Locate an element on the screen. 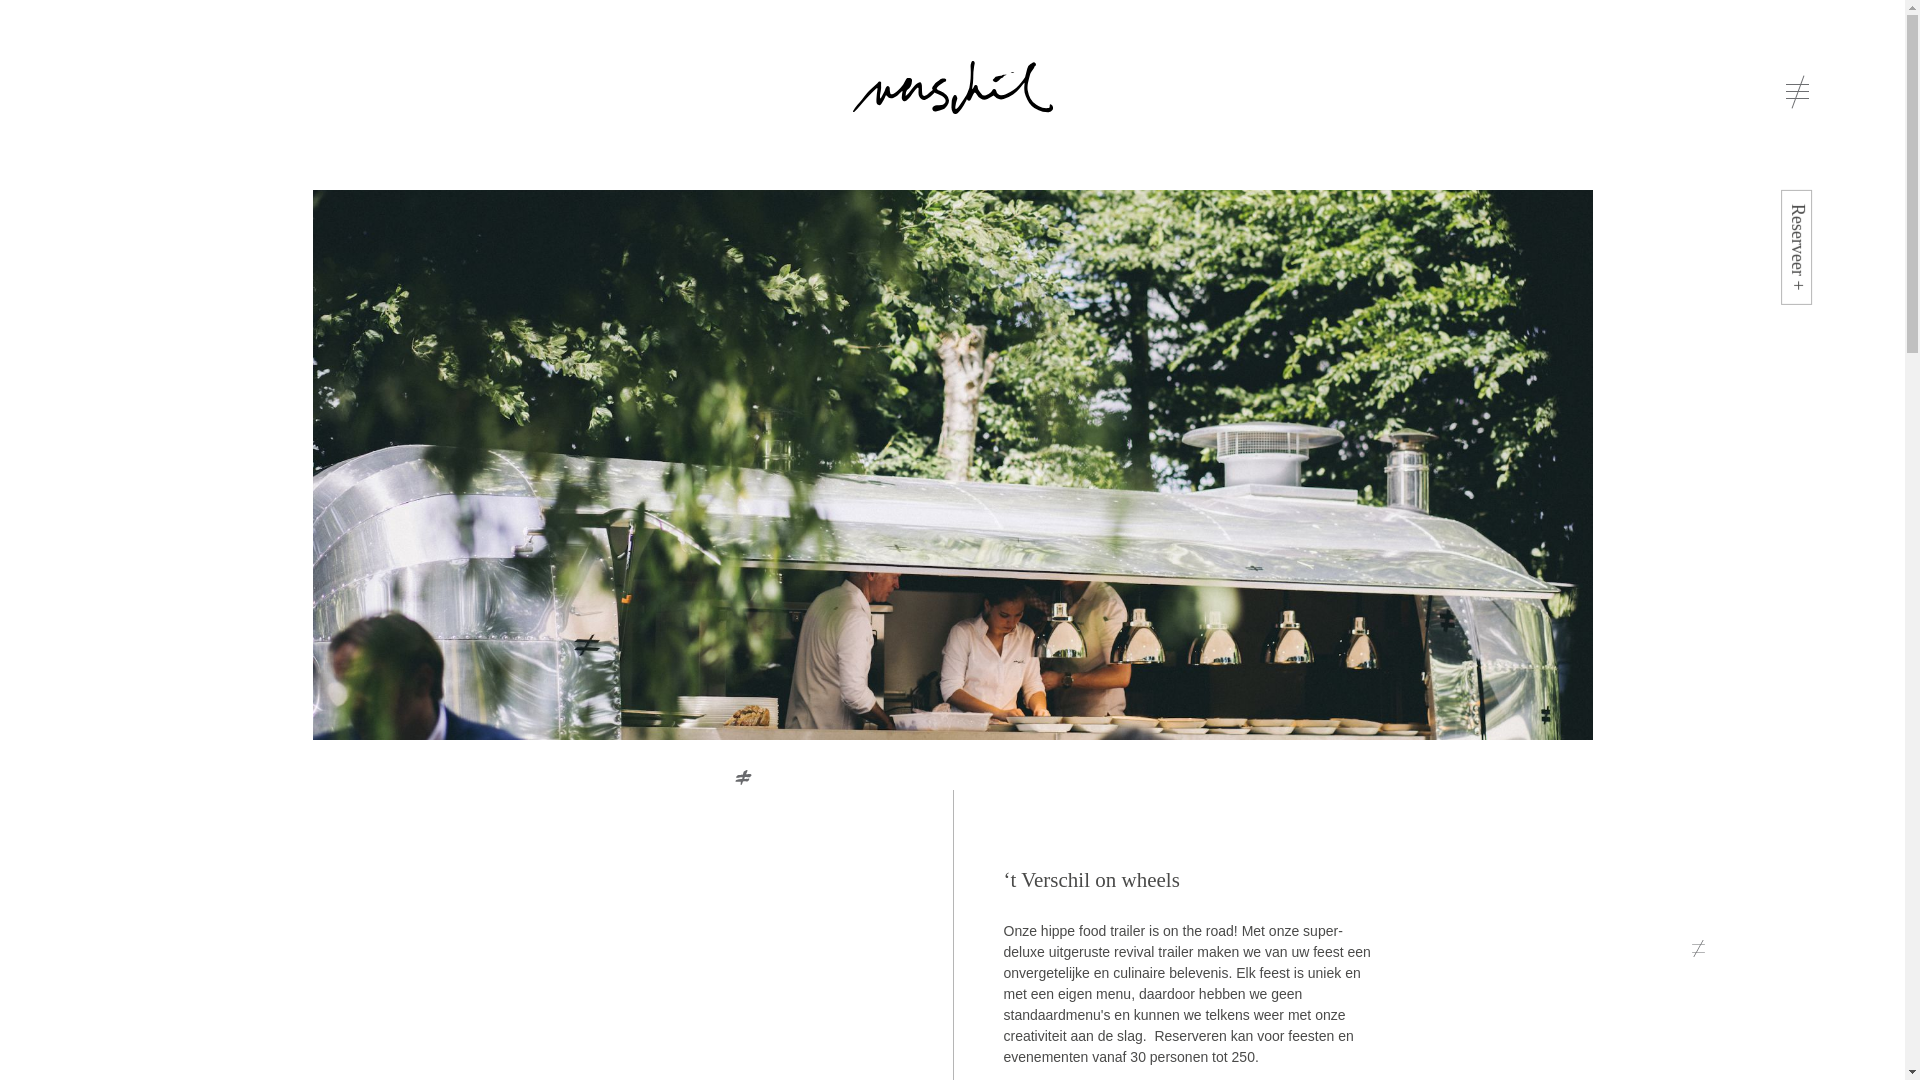 The image size is (1920, 1080). VERSCHIL  is located at coordinates (952, 88).